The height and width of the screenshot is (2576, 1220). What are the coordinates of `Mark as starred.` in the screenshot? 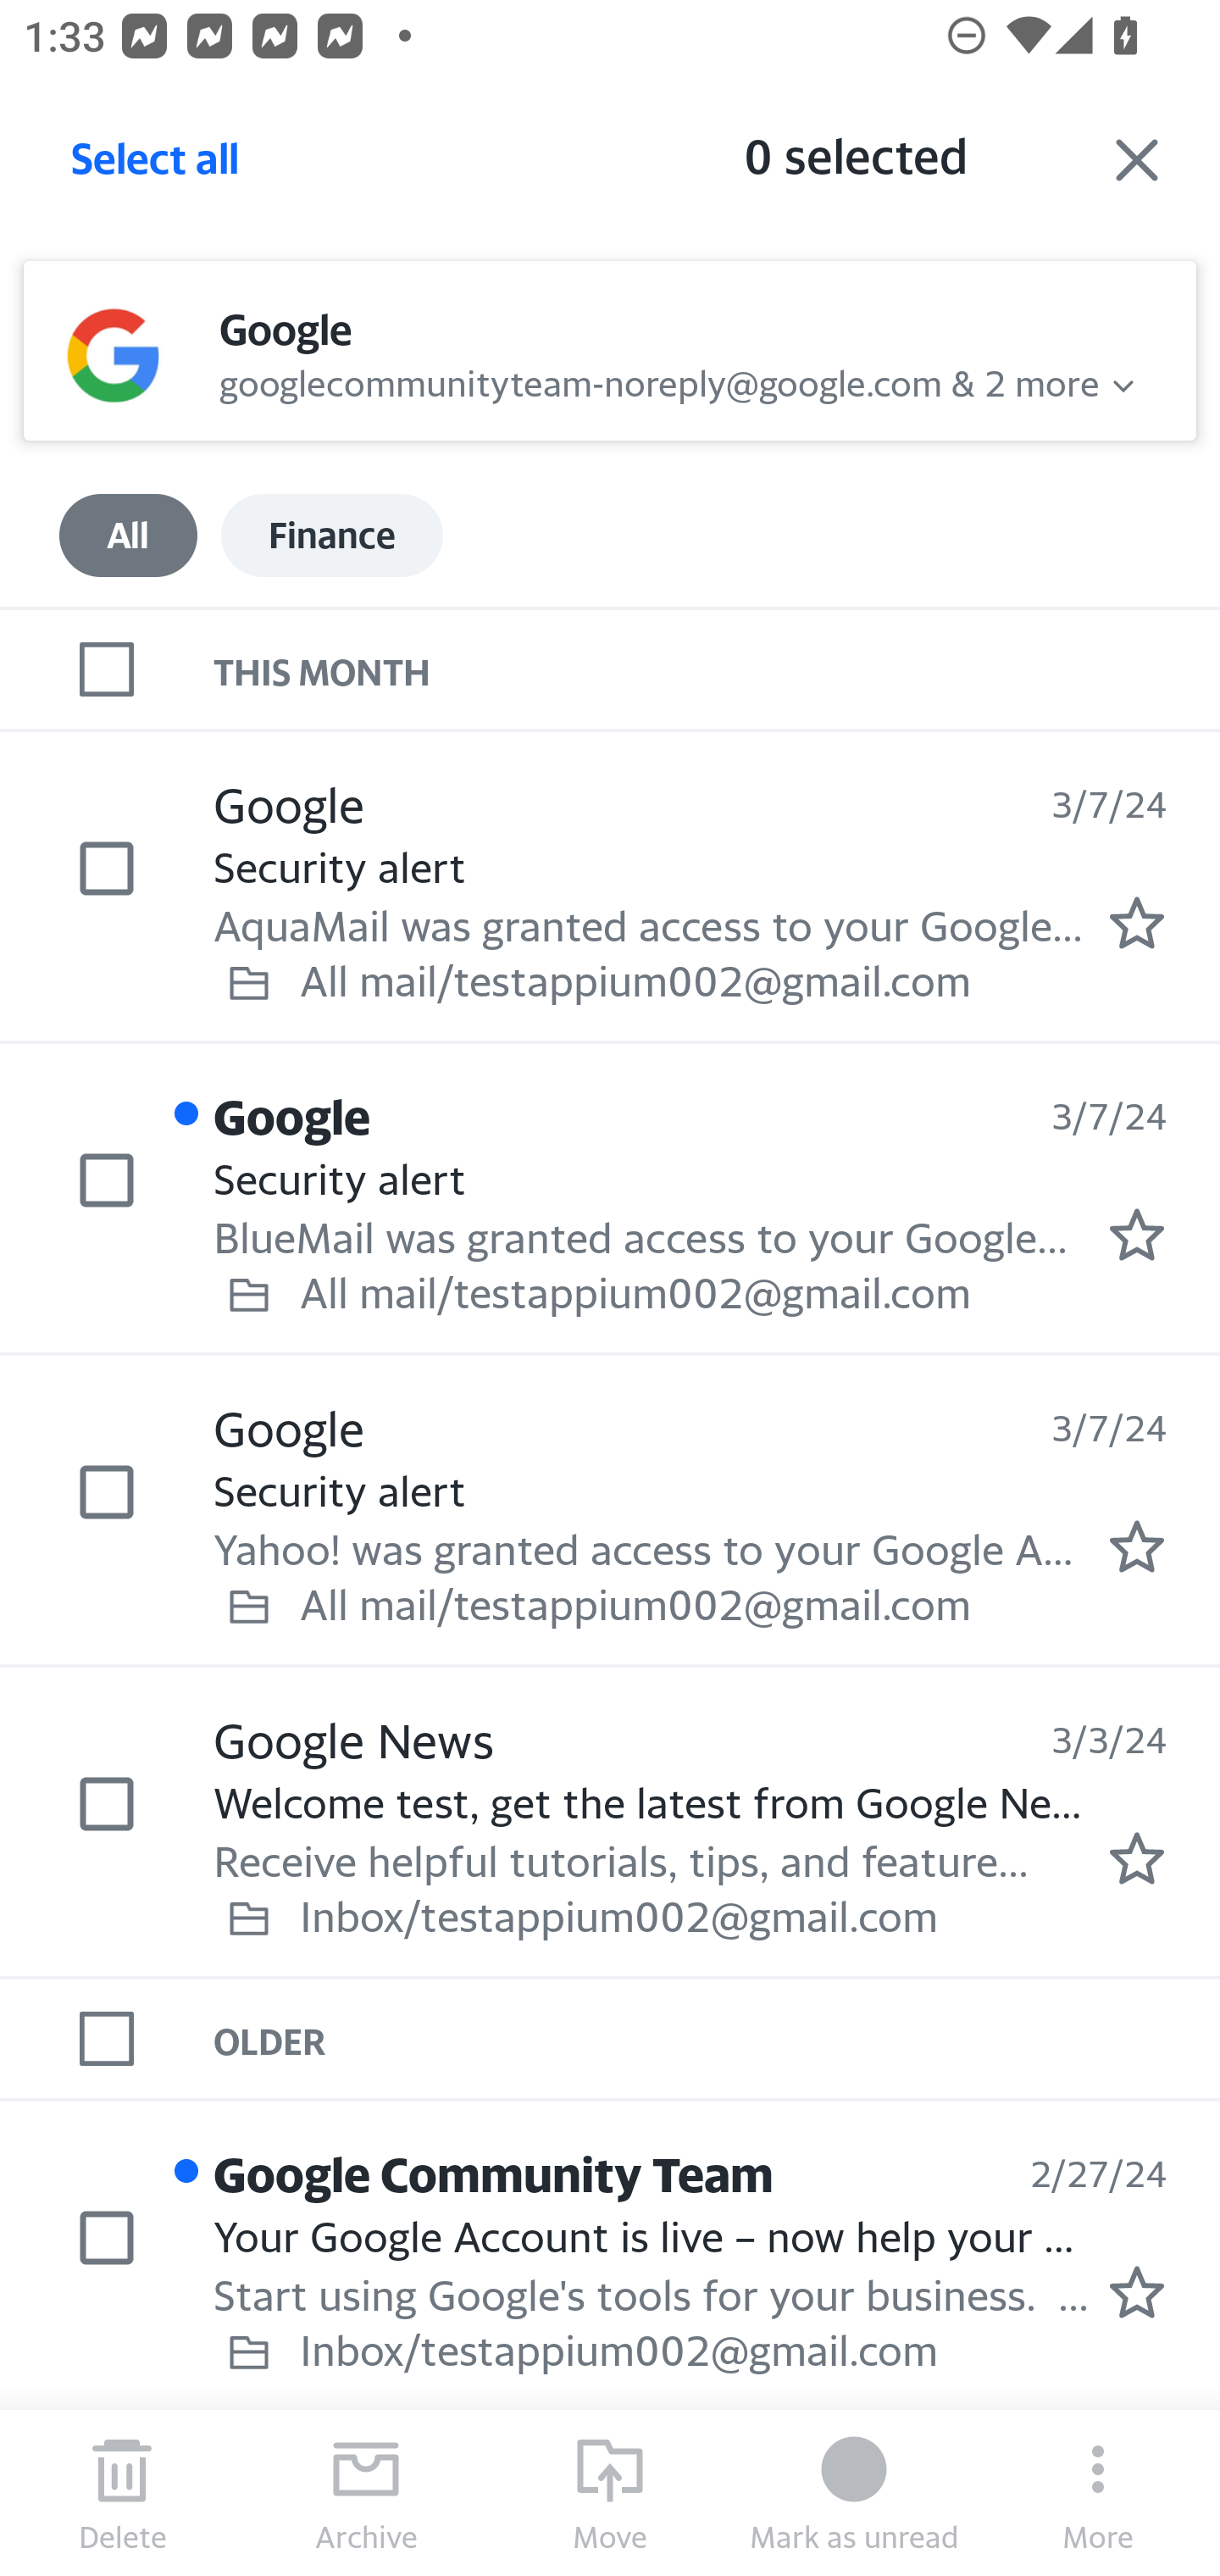 It's located at (1137, 1235).